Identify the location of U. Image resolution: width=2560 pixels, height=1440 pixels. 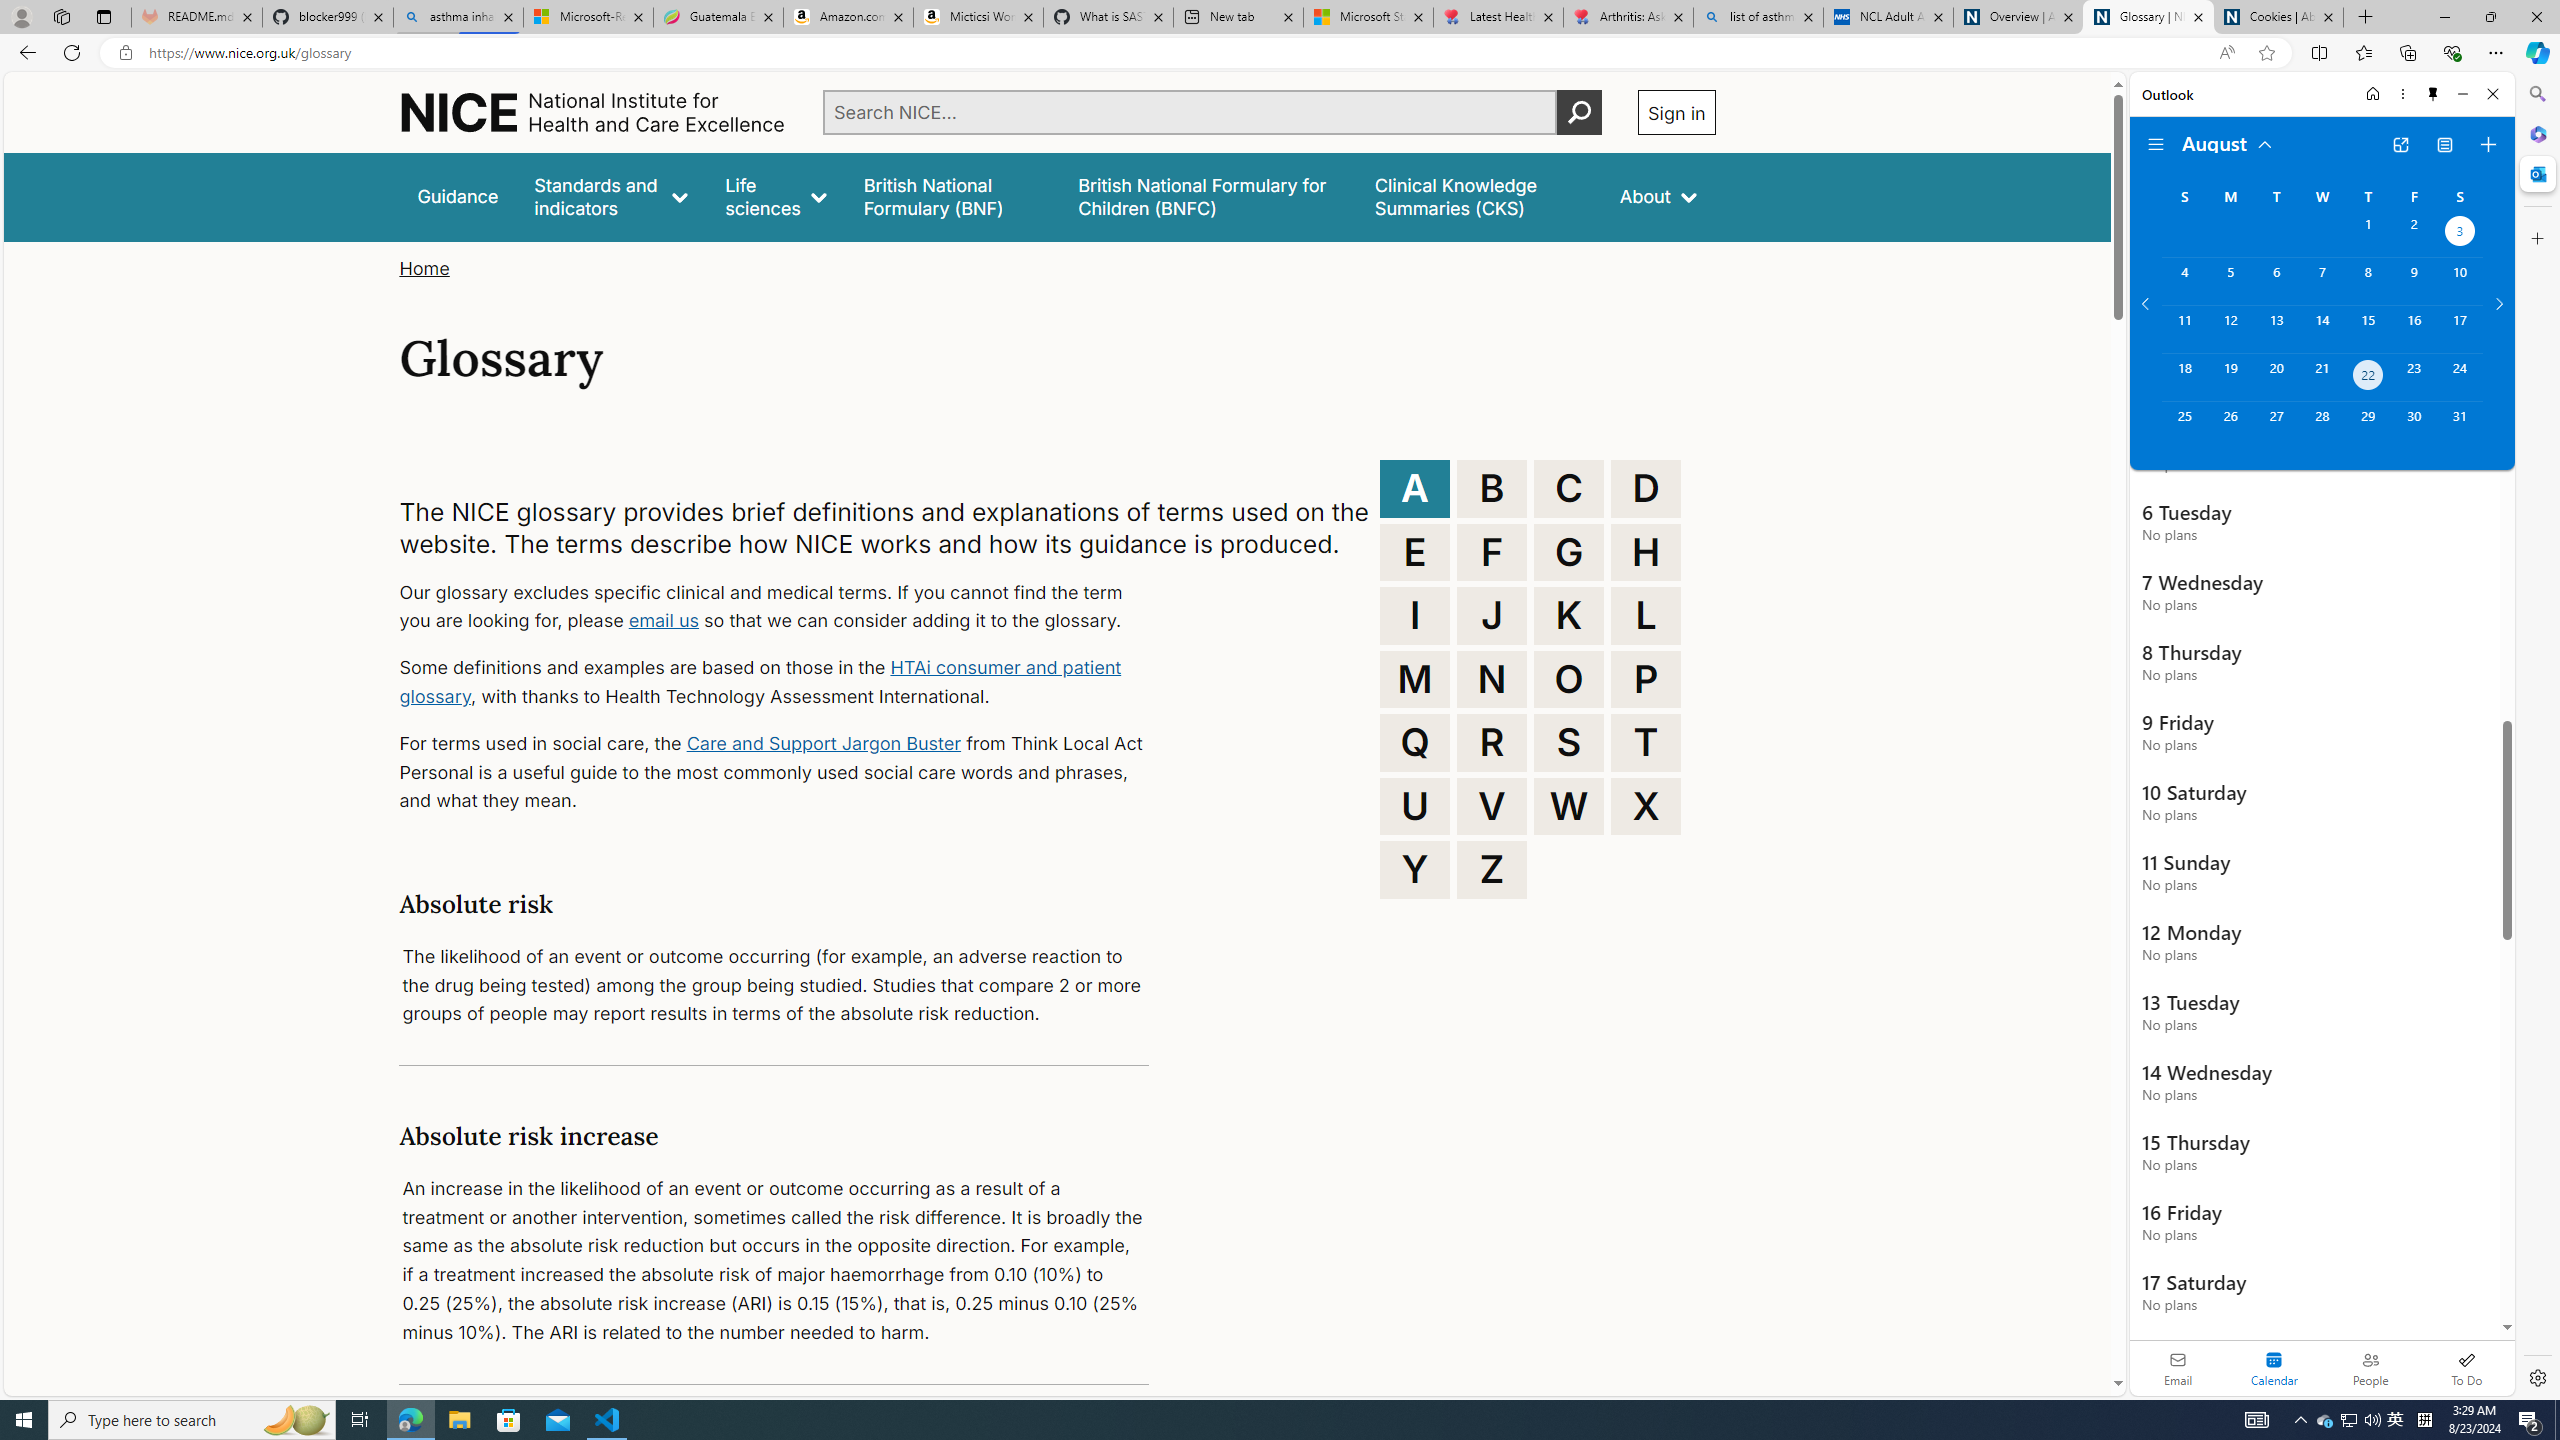
(1415, 806).